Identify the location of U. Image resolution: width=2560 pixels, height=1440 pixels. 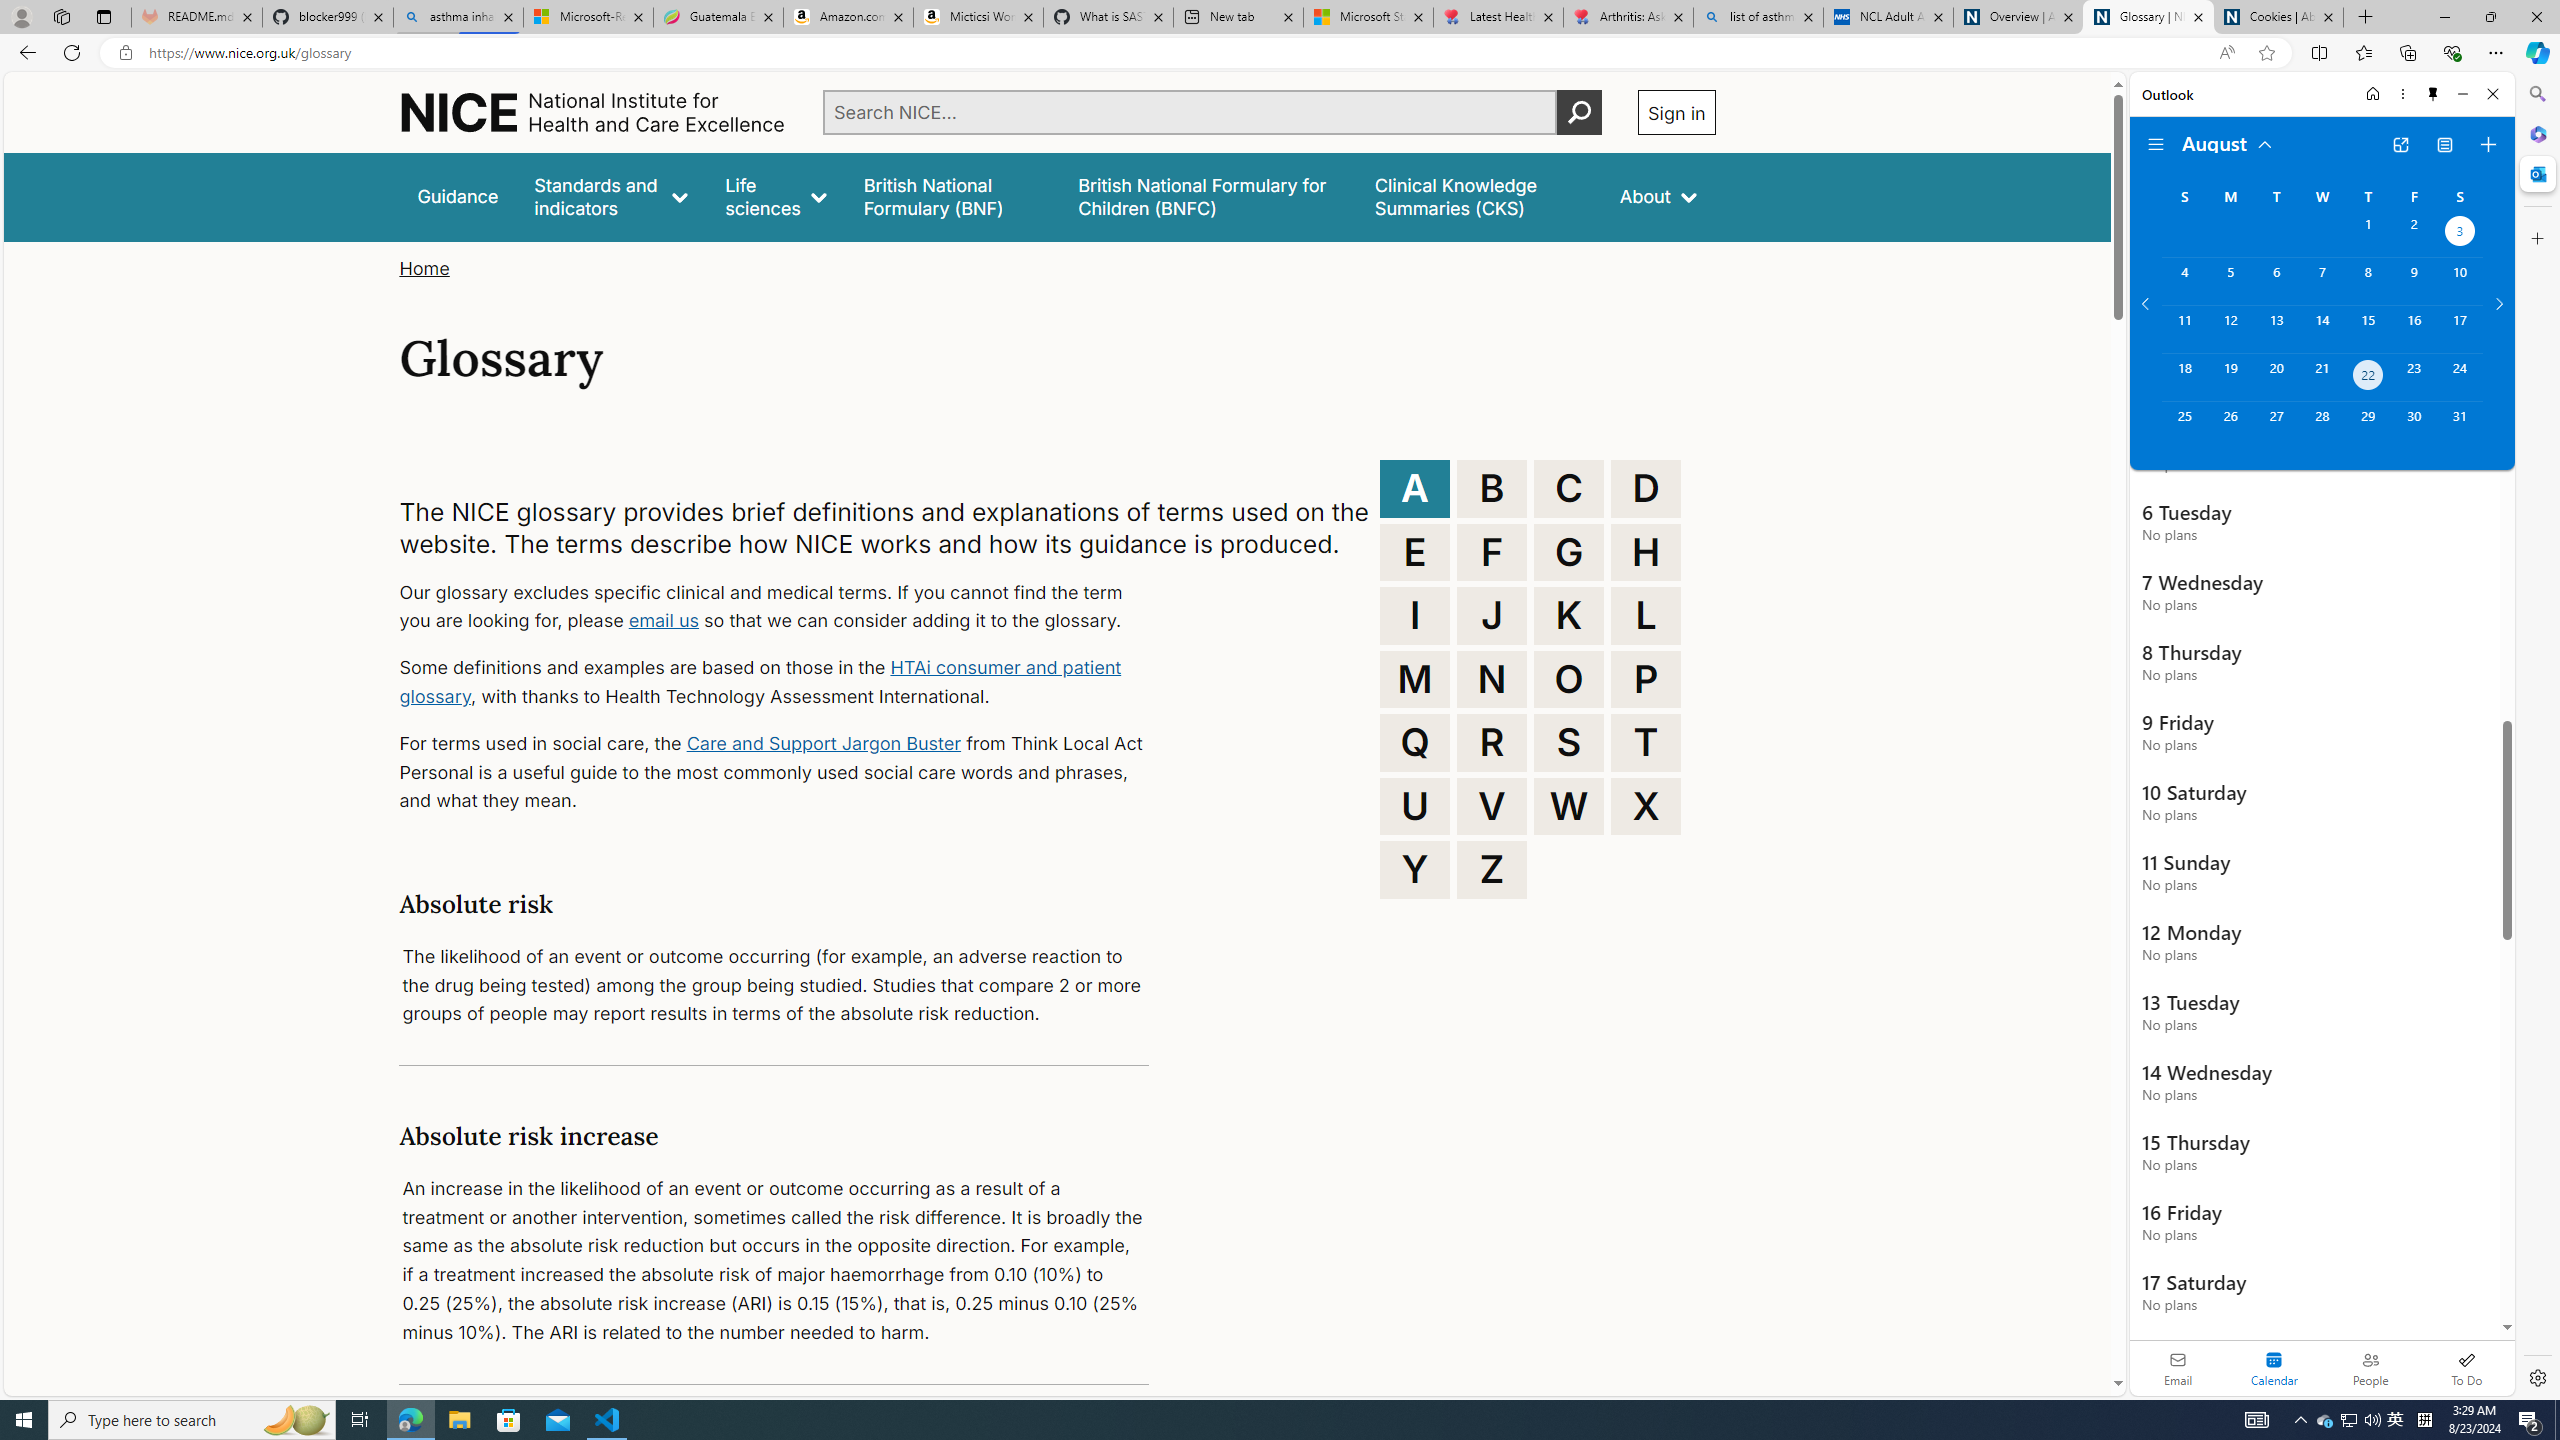
(1415, 806).